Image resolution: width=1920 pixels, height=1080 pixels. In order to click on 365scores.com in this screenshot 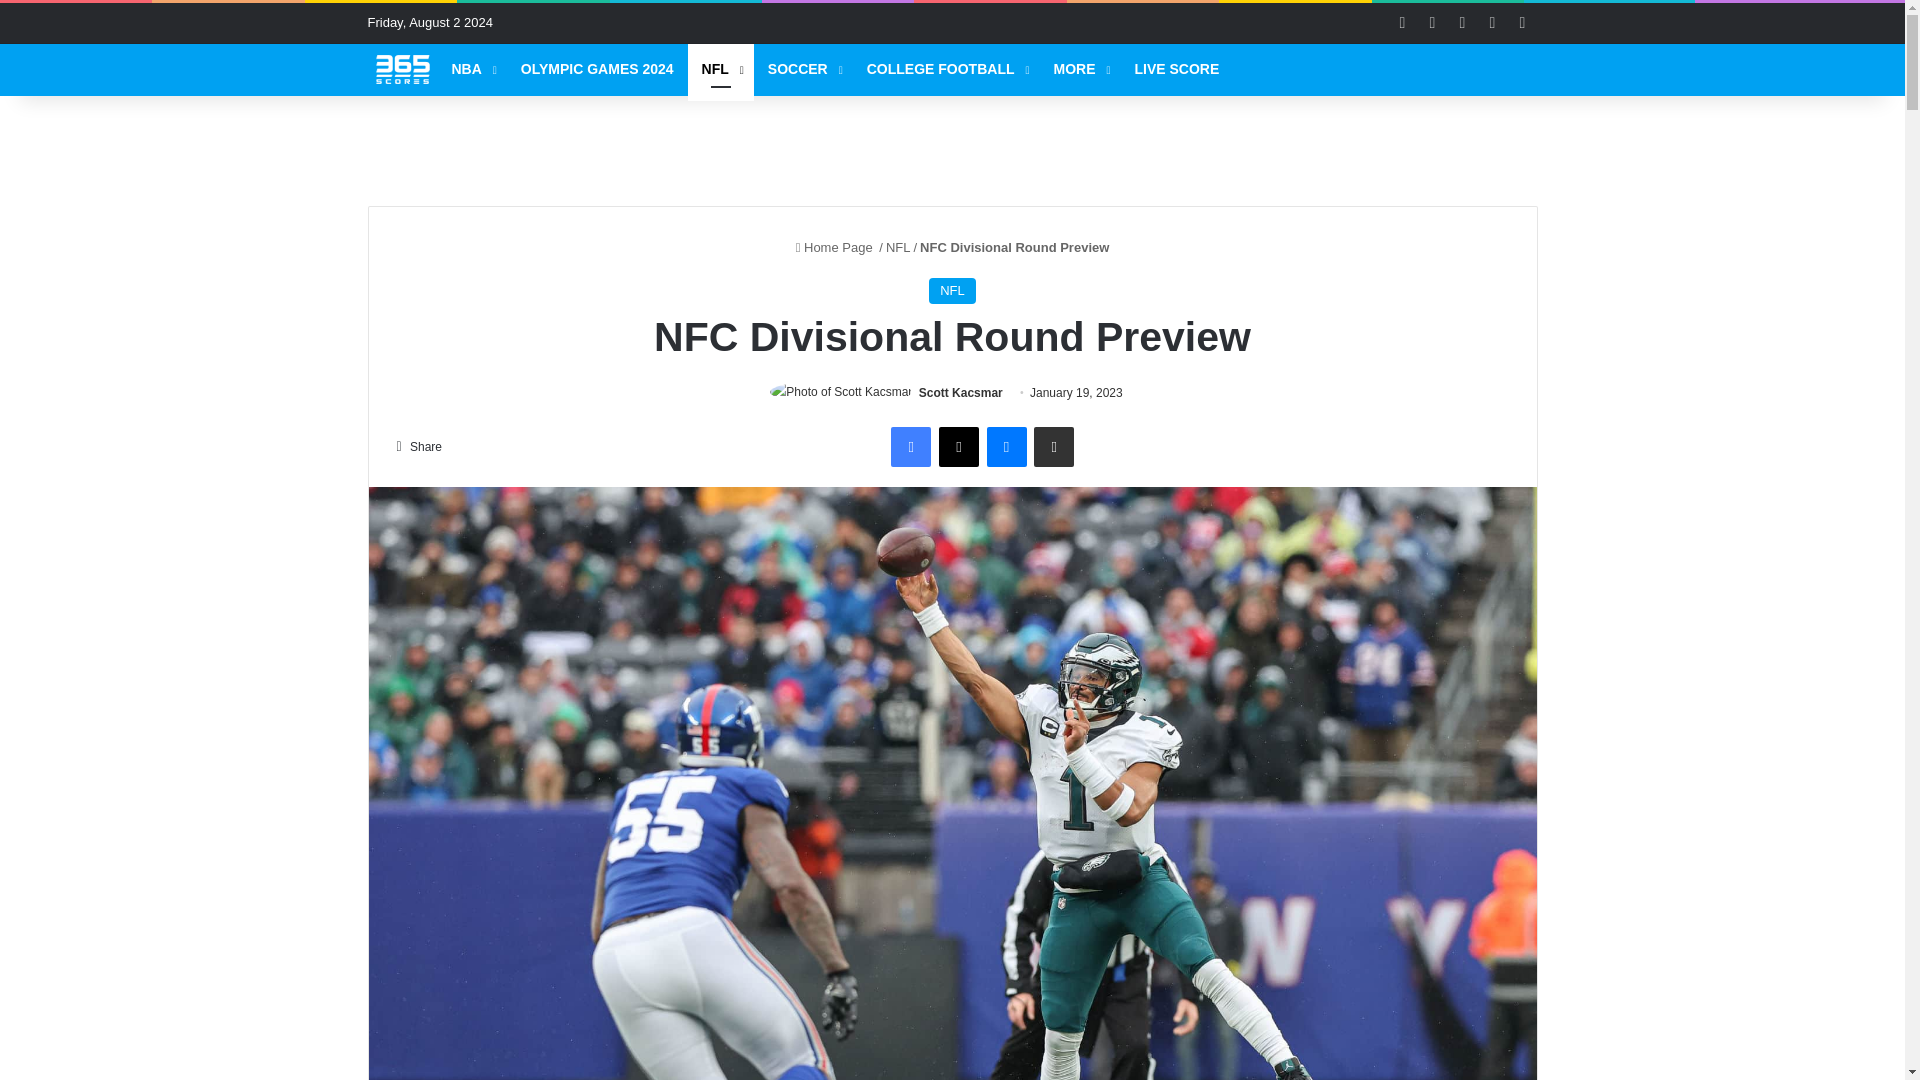, I will do `click(402, 68)`.